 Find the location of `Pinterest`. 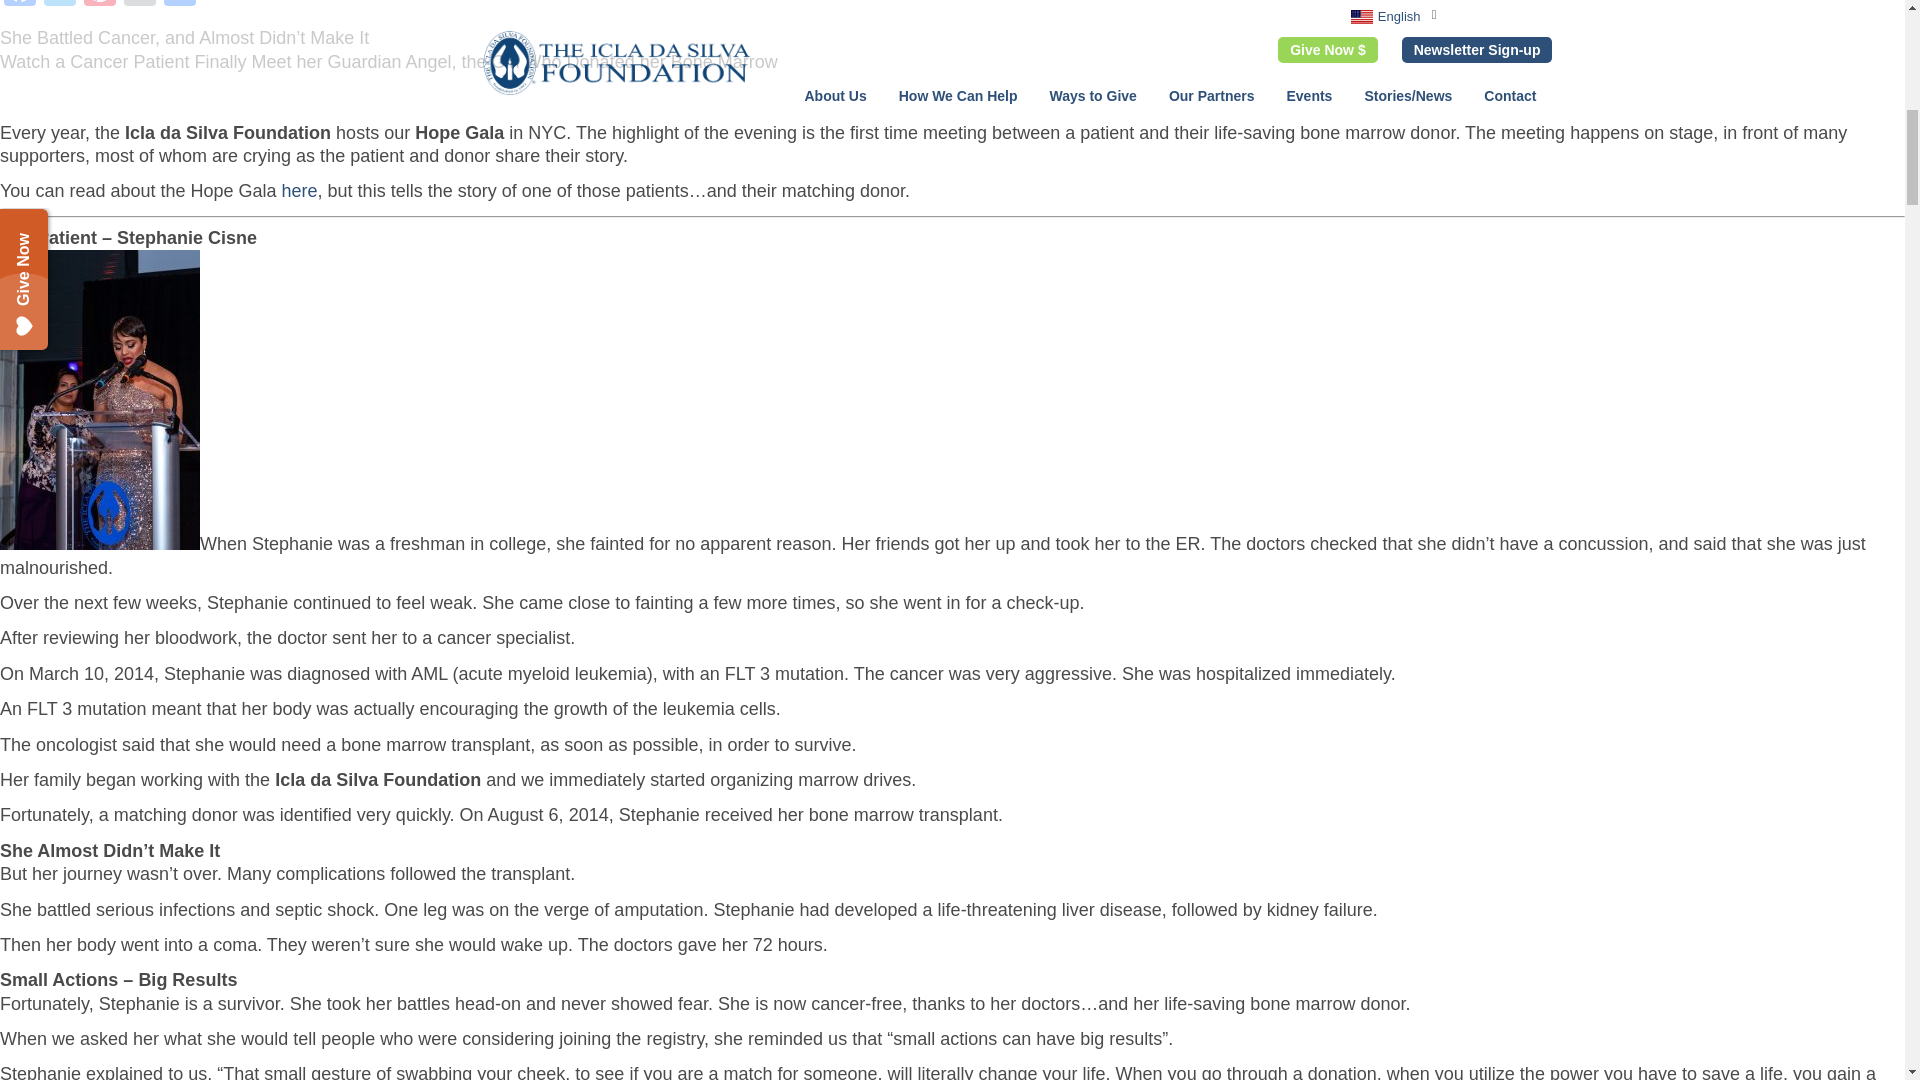

Pinterest is located at coordinates (100, 5).